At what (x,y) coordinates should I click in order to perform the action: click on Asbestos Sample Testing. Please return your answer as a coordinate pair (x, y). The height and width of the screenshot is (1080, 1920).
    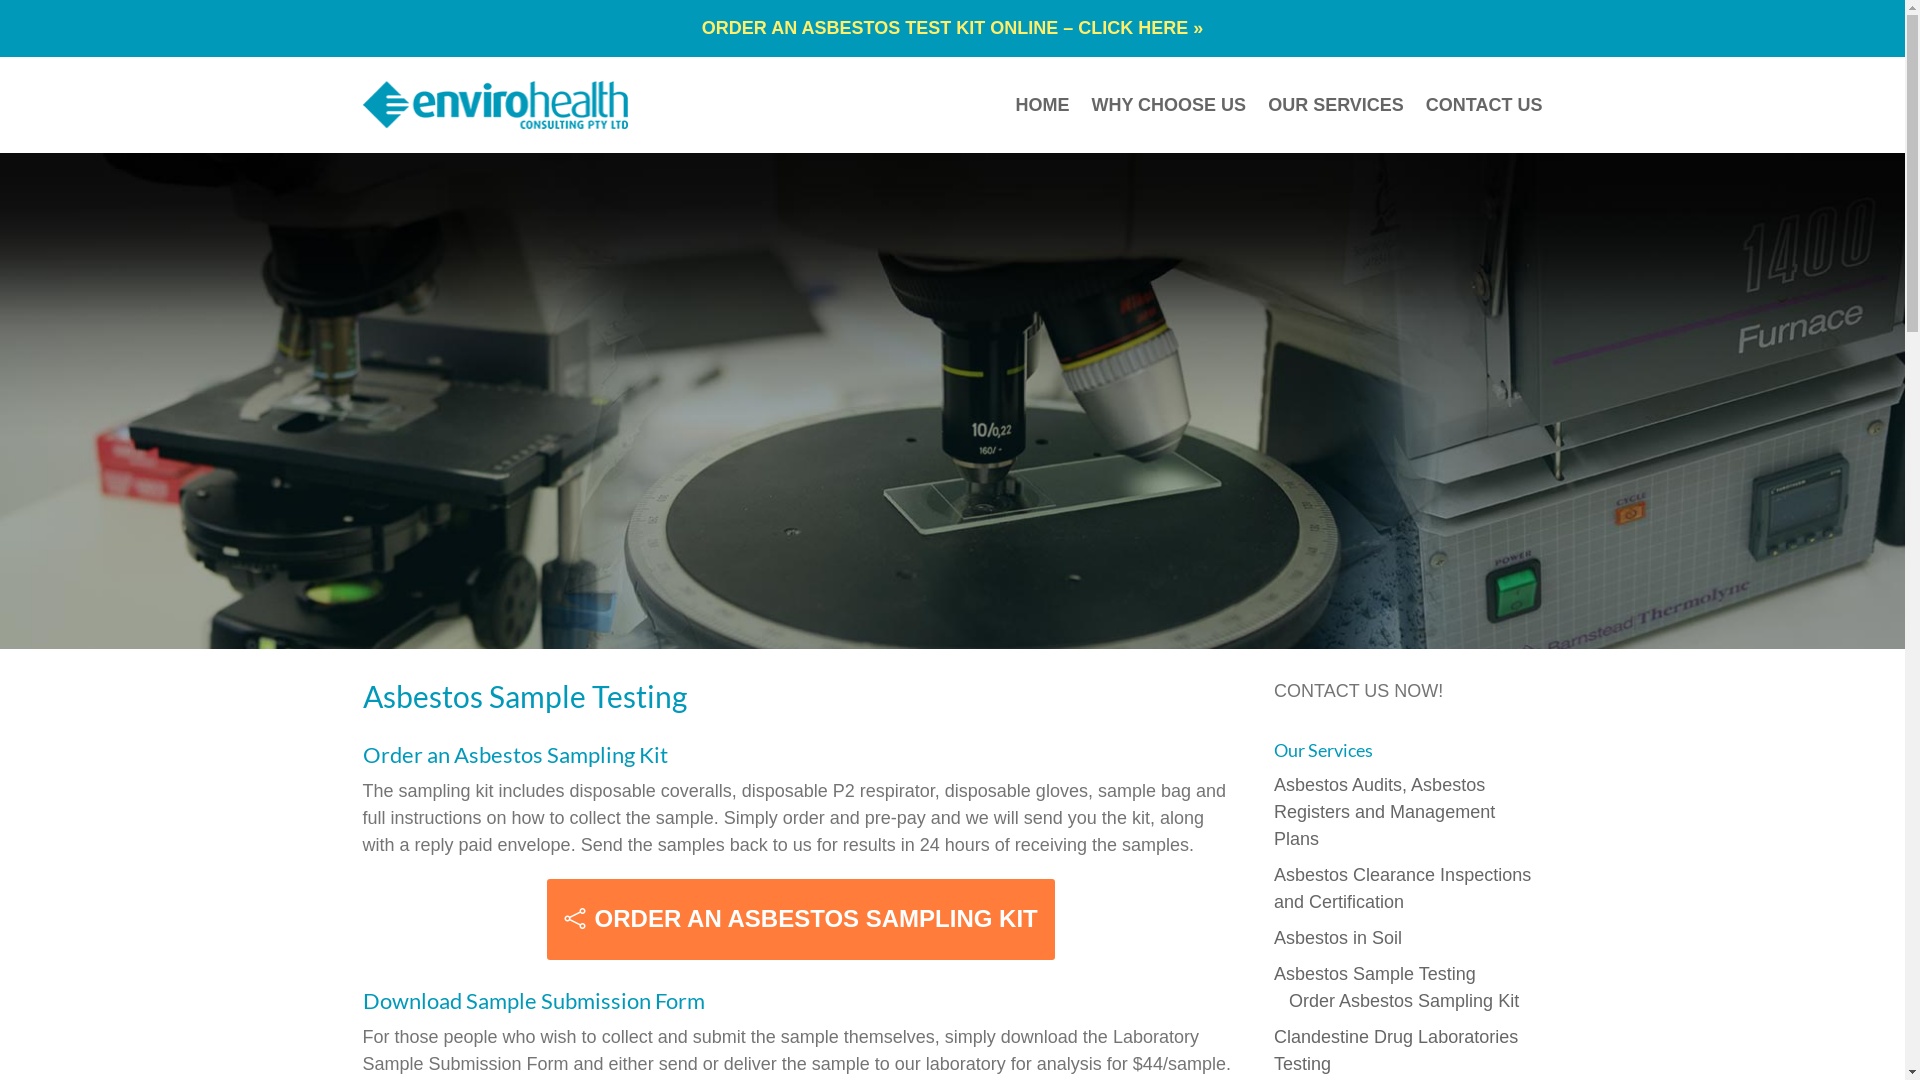
    Looking at the image, I should click on (1375, 974).